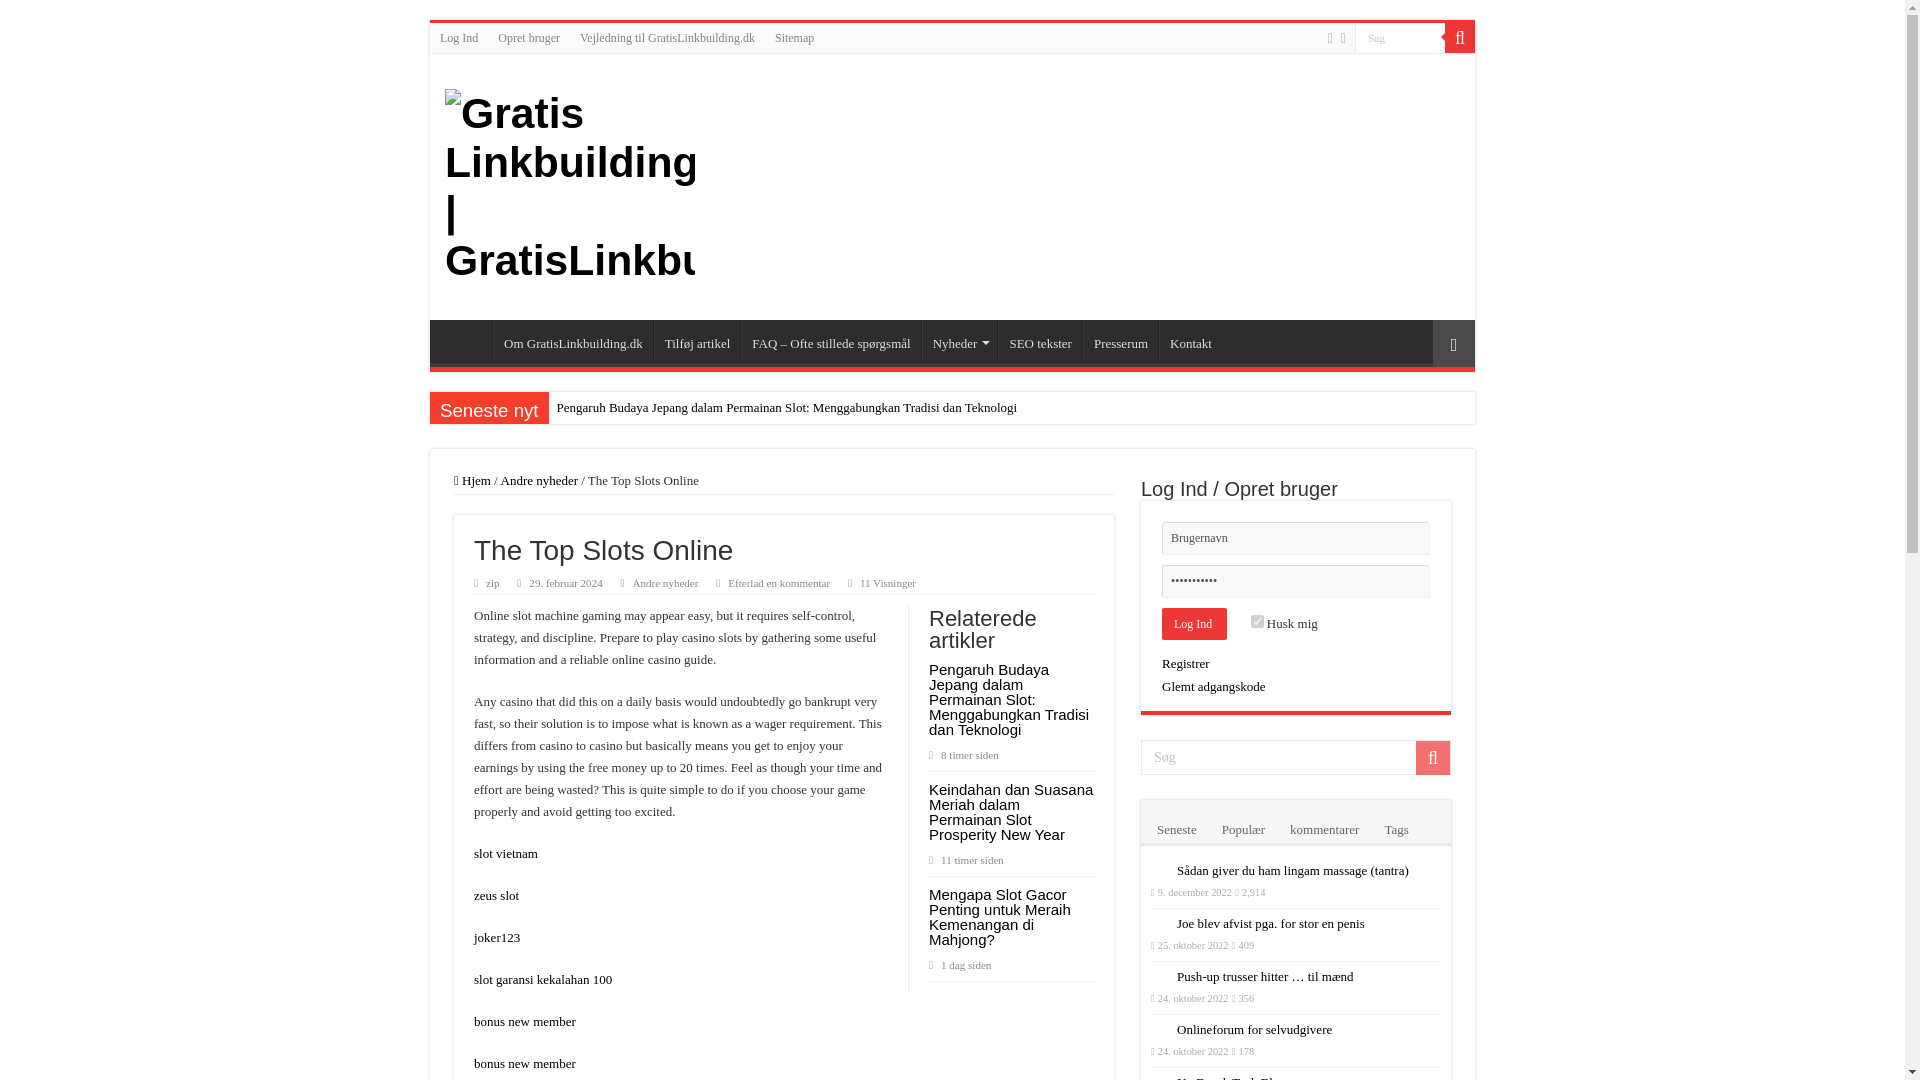 Image resolution: width=1920 pixels, height=1080 pixels. Describe the element at coordinates (1296, 581) in the screenshot. I see `Adgangskode` at that location.